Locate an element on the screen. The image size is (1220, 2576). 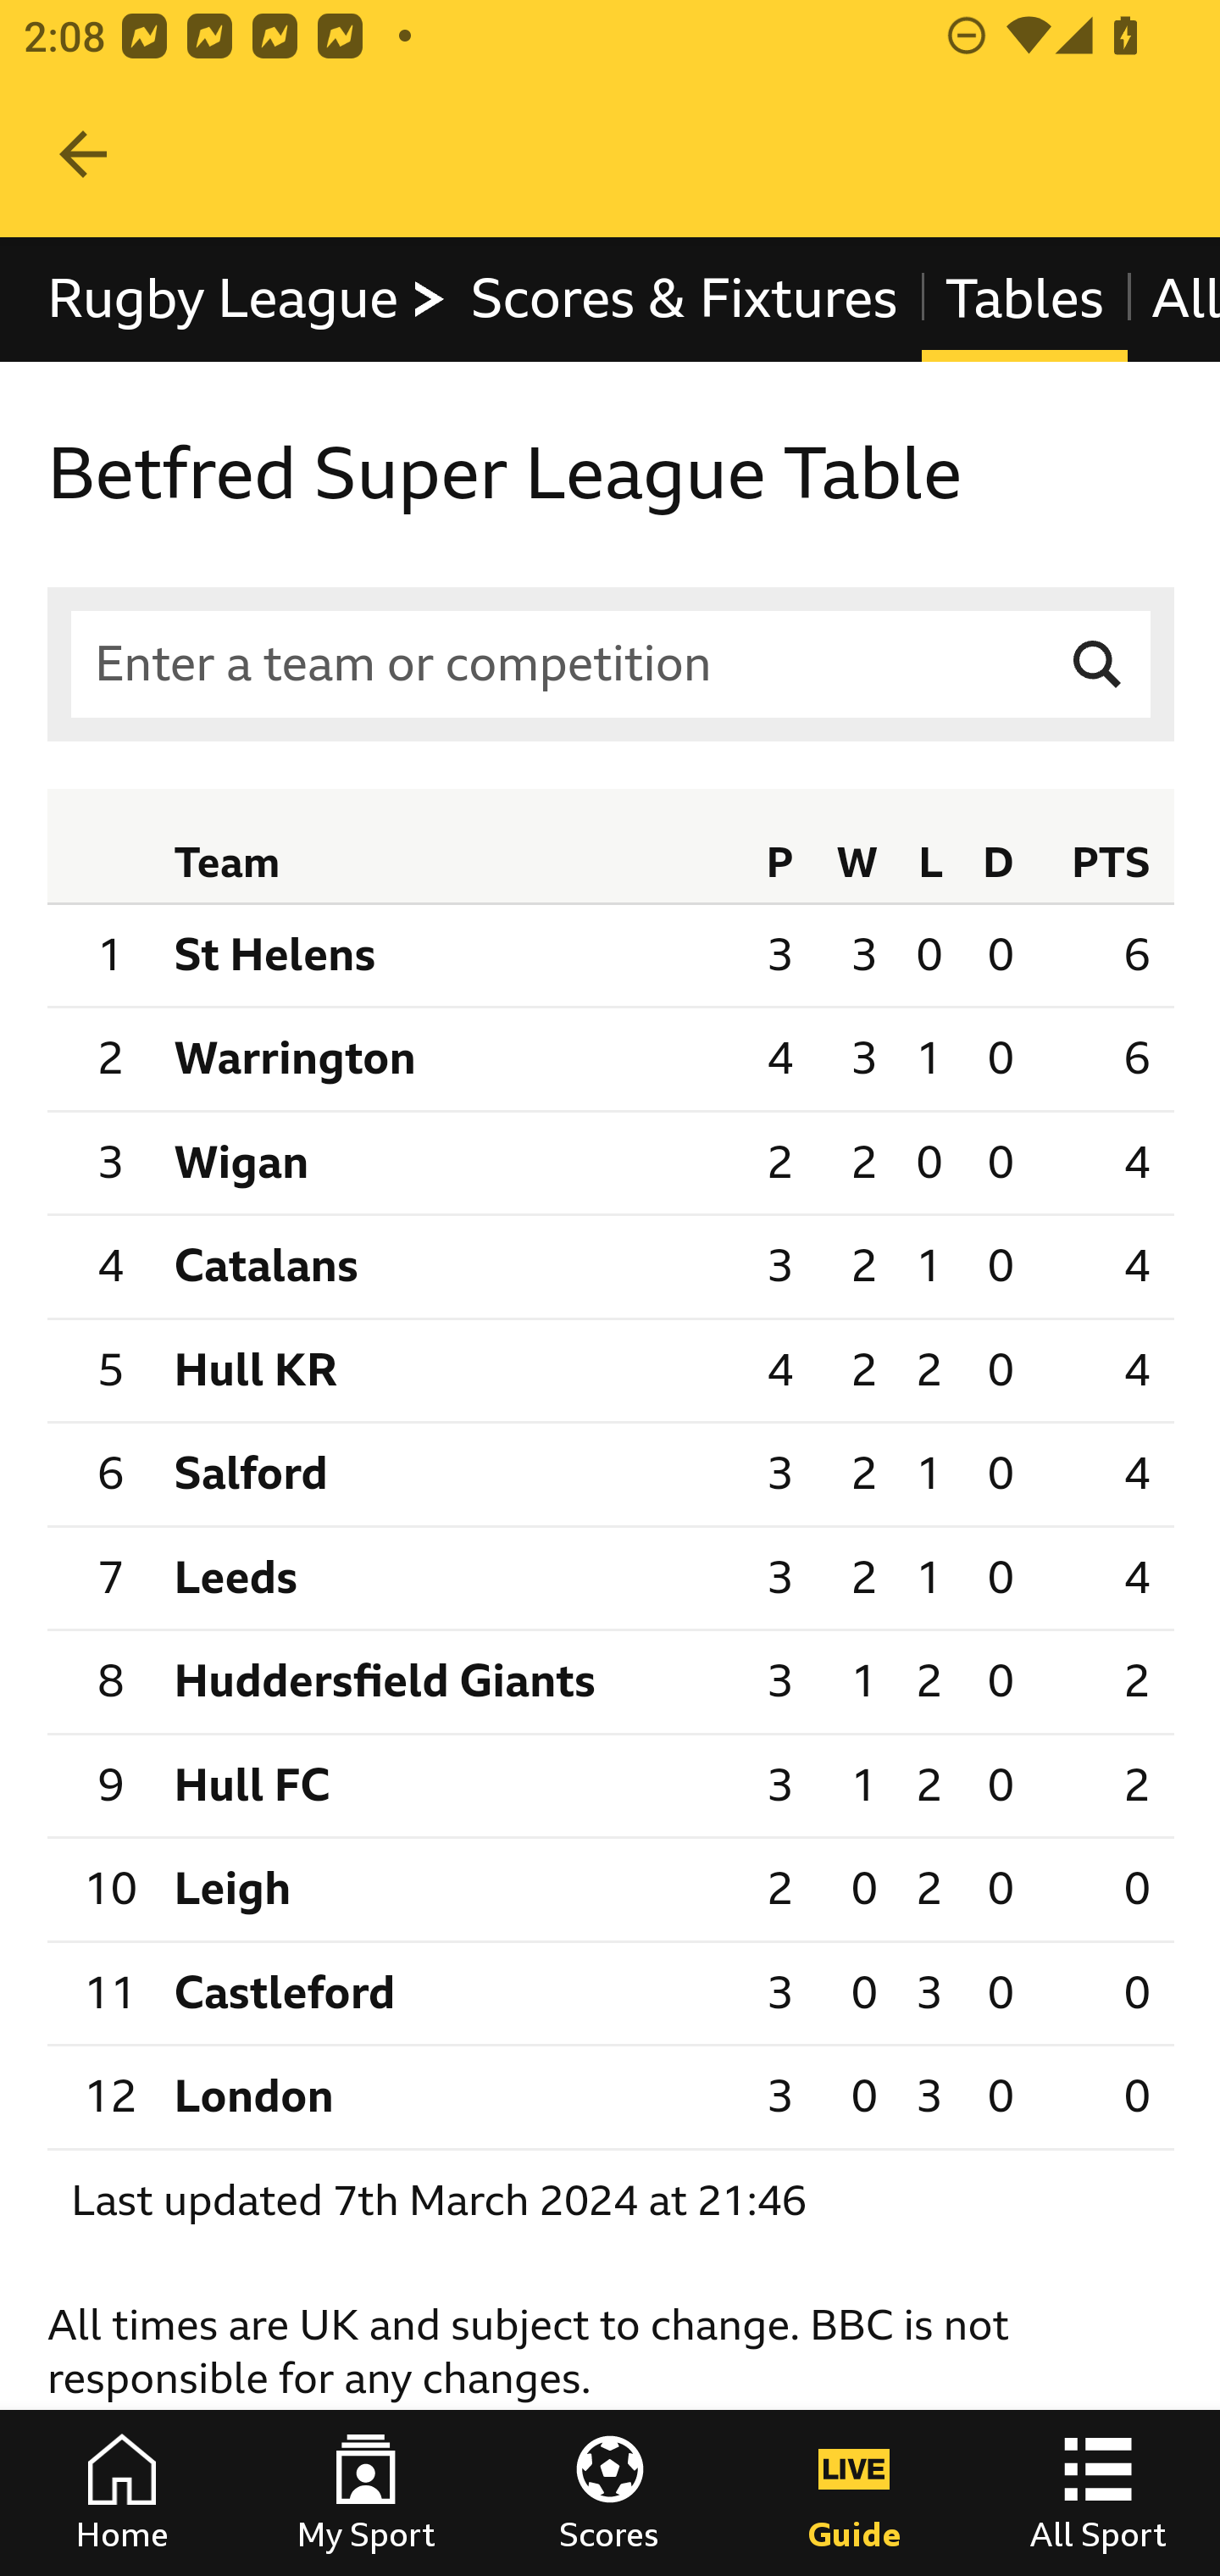
My Sport is located at coordinates (366, 2493).